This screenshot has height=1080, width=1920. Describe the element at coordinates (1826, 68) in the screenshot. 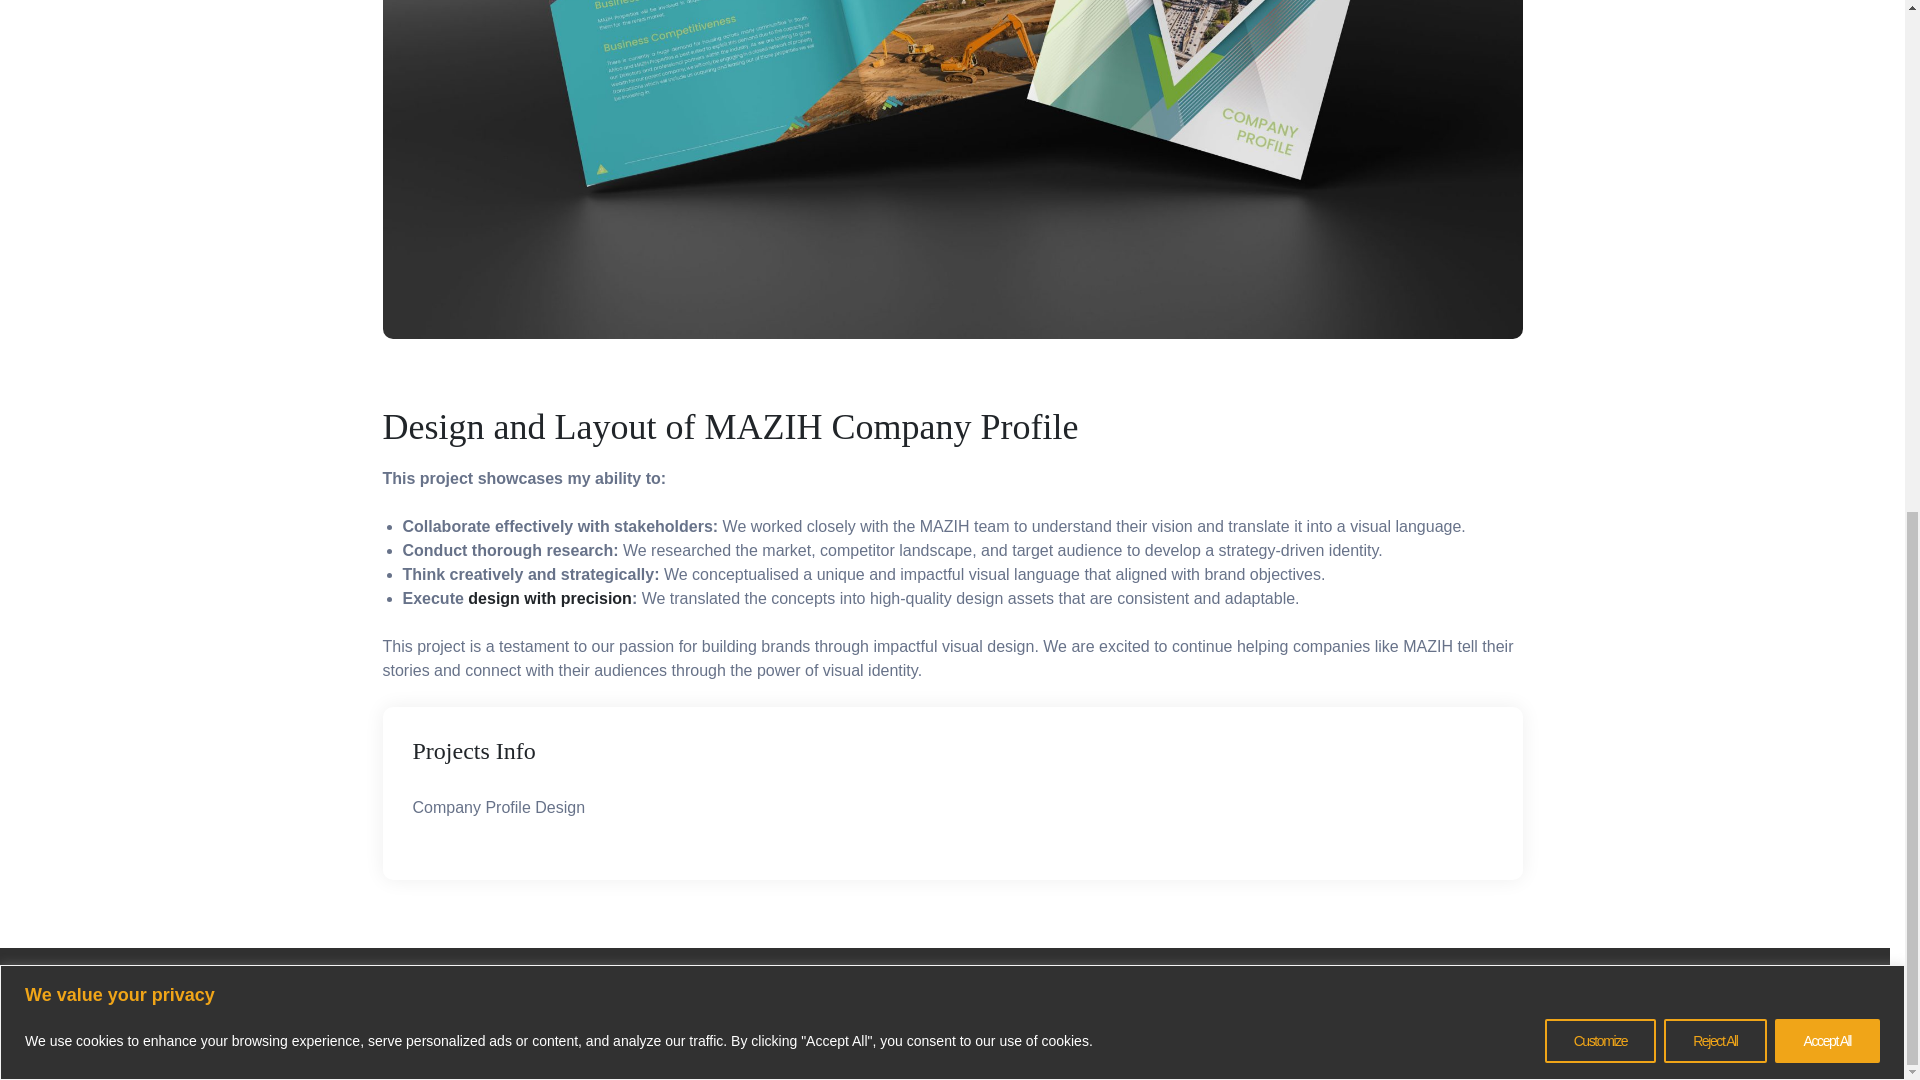

I see `Accept All` at that location.